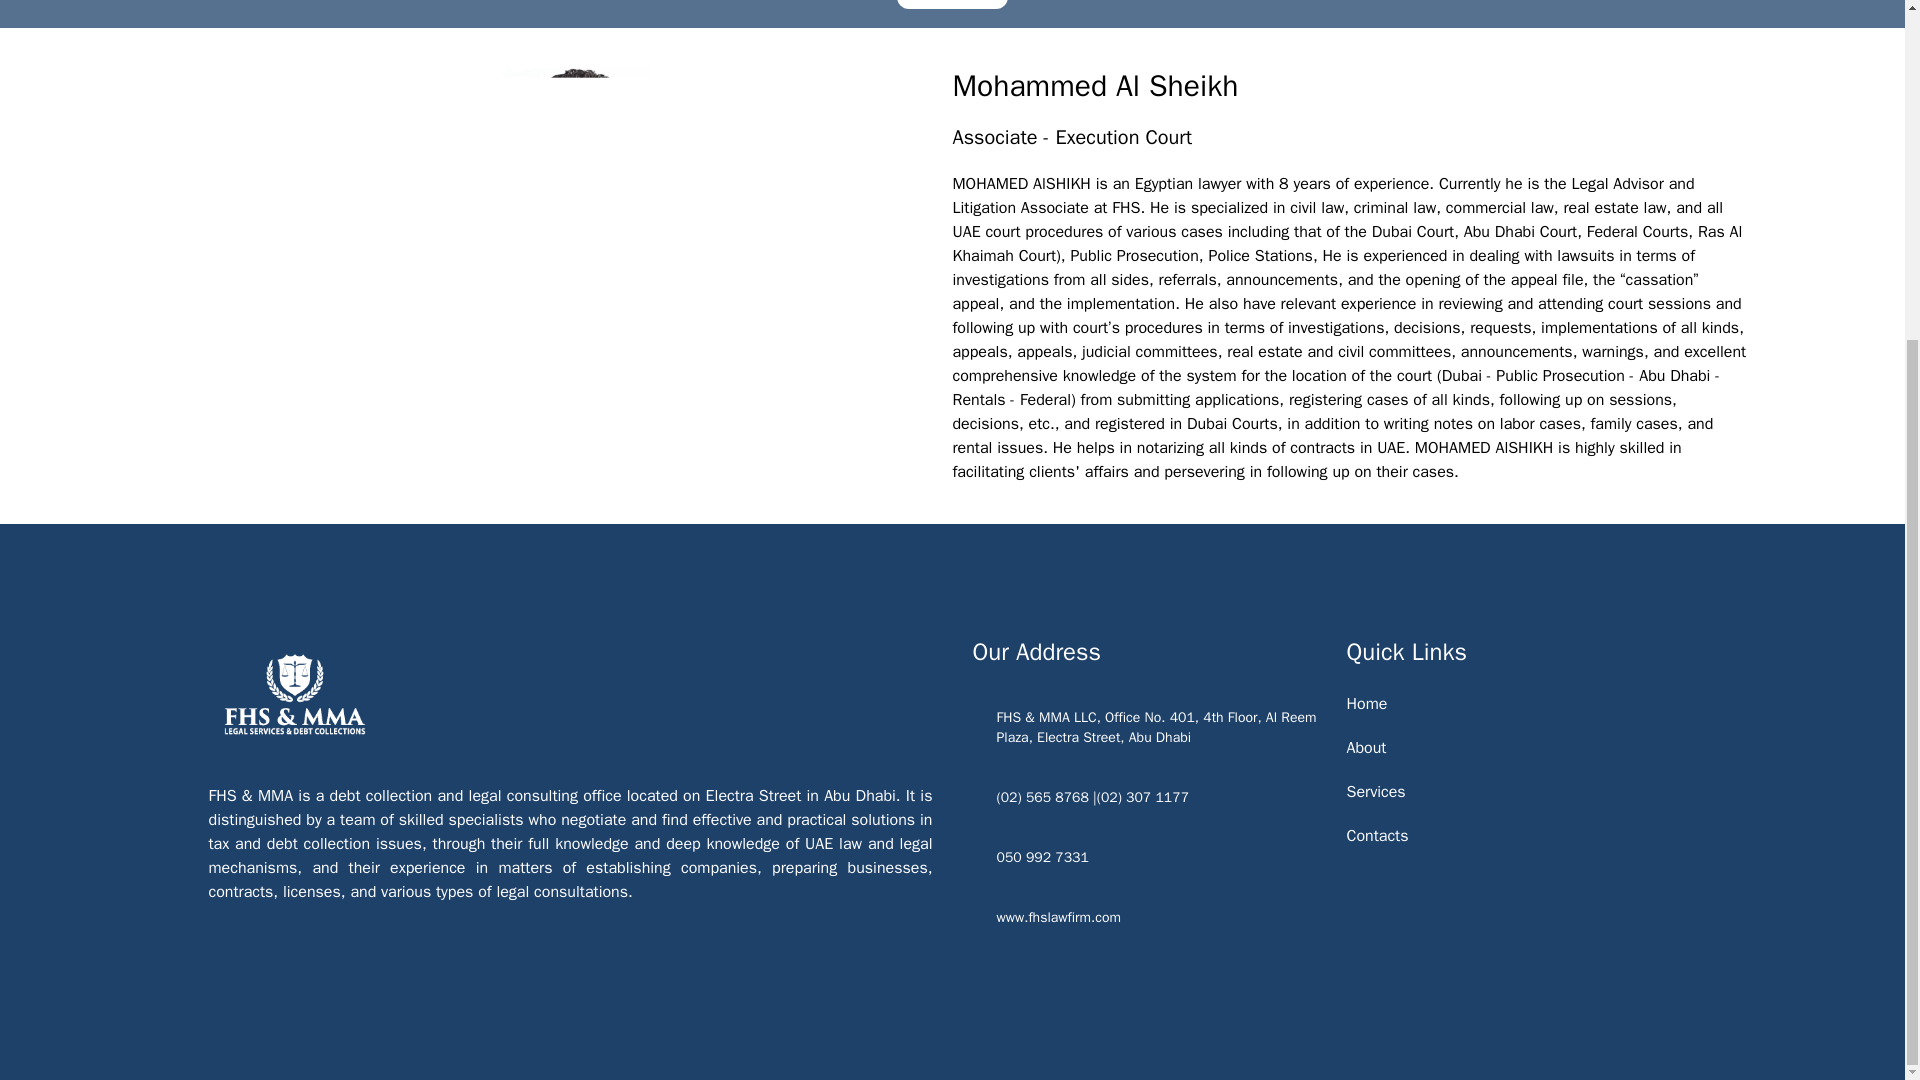 The height and width of the screenshot is (1080, 1920). I want to click on CONTACT US, so click(952, 4).